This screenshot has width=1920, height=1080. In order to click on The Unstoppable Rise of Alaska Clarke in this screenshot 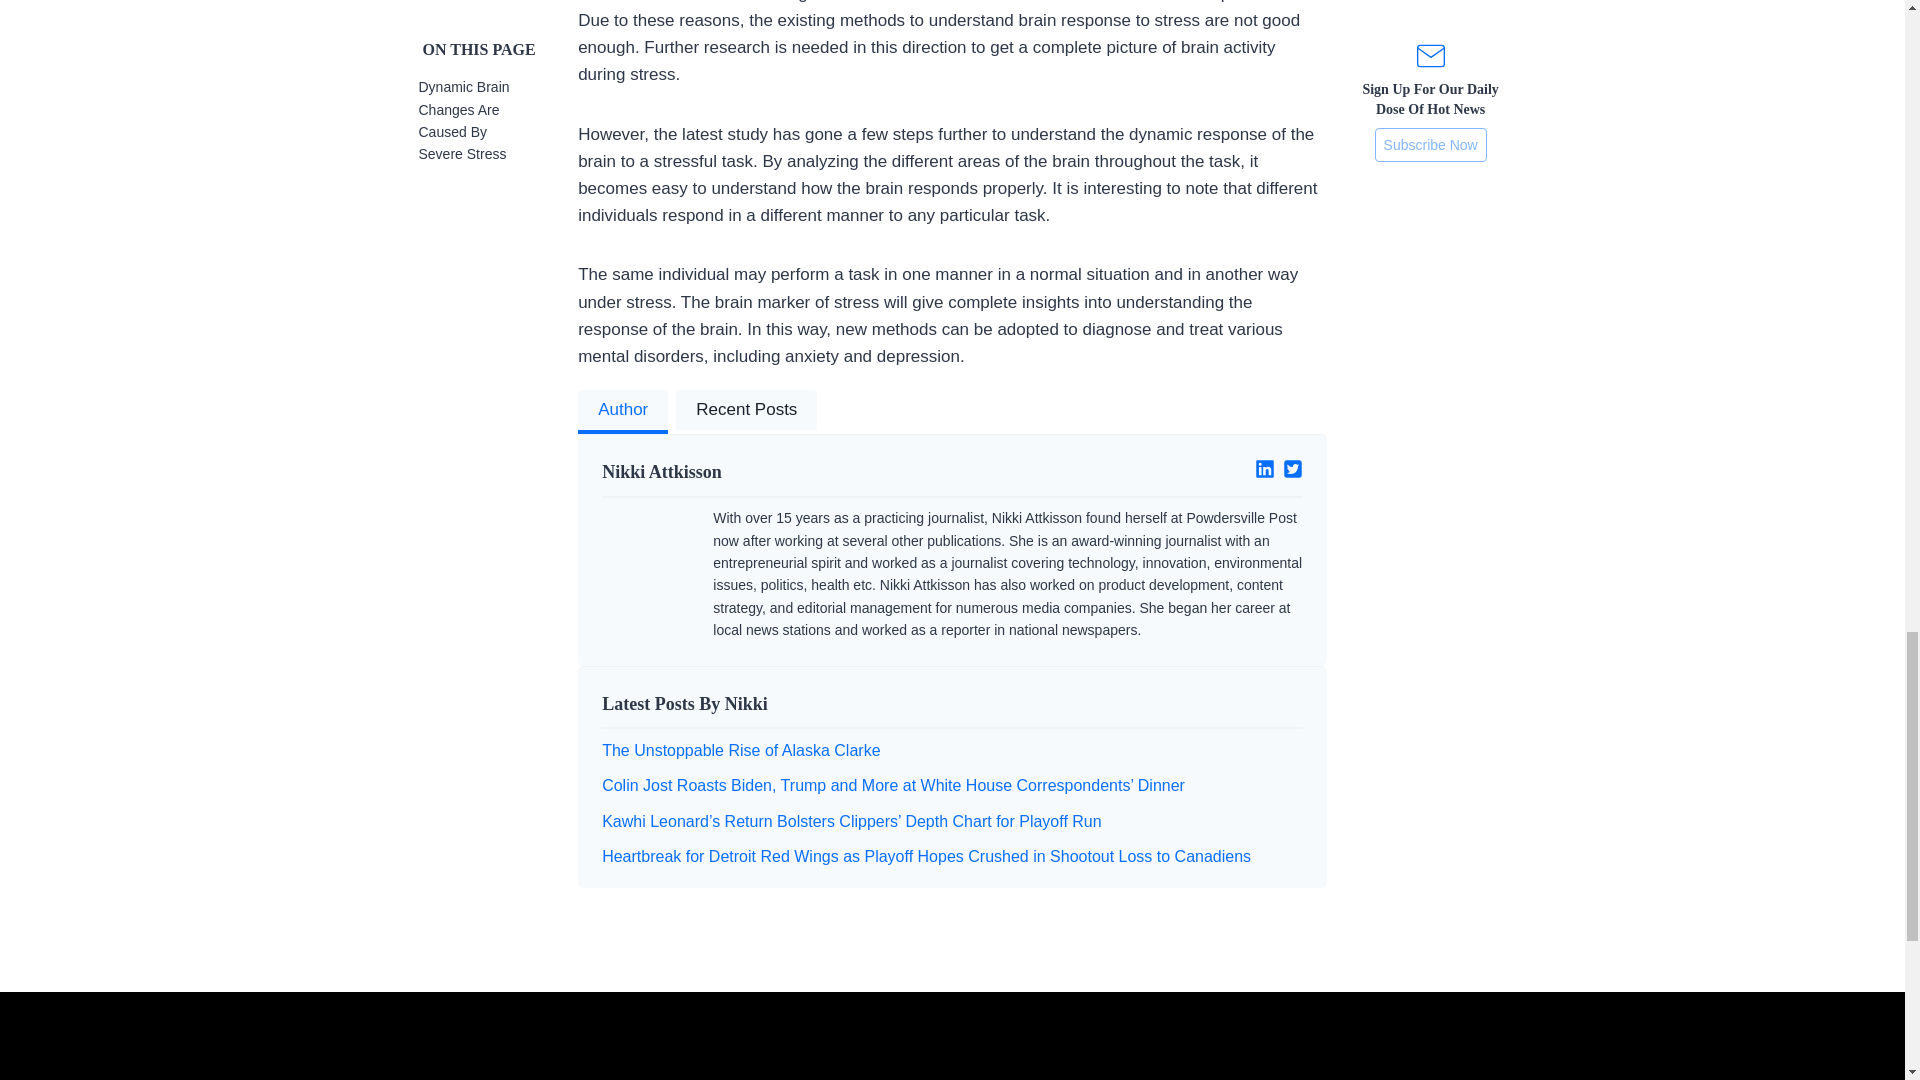, I will do `click(740, 750)`.